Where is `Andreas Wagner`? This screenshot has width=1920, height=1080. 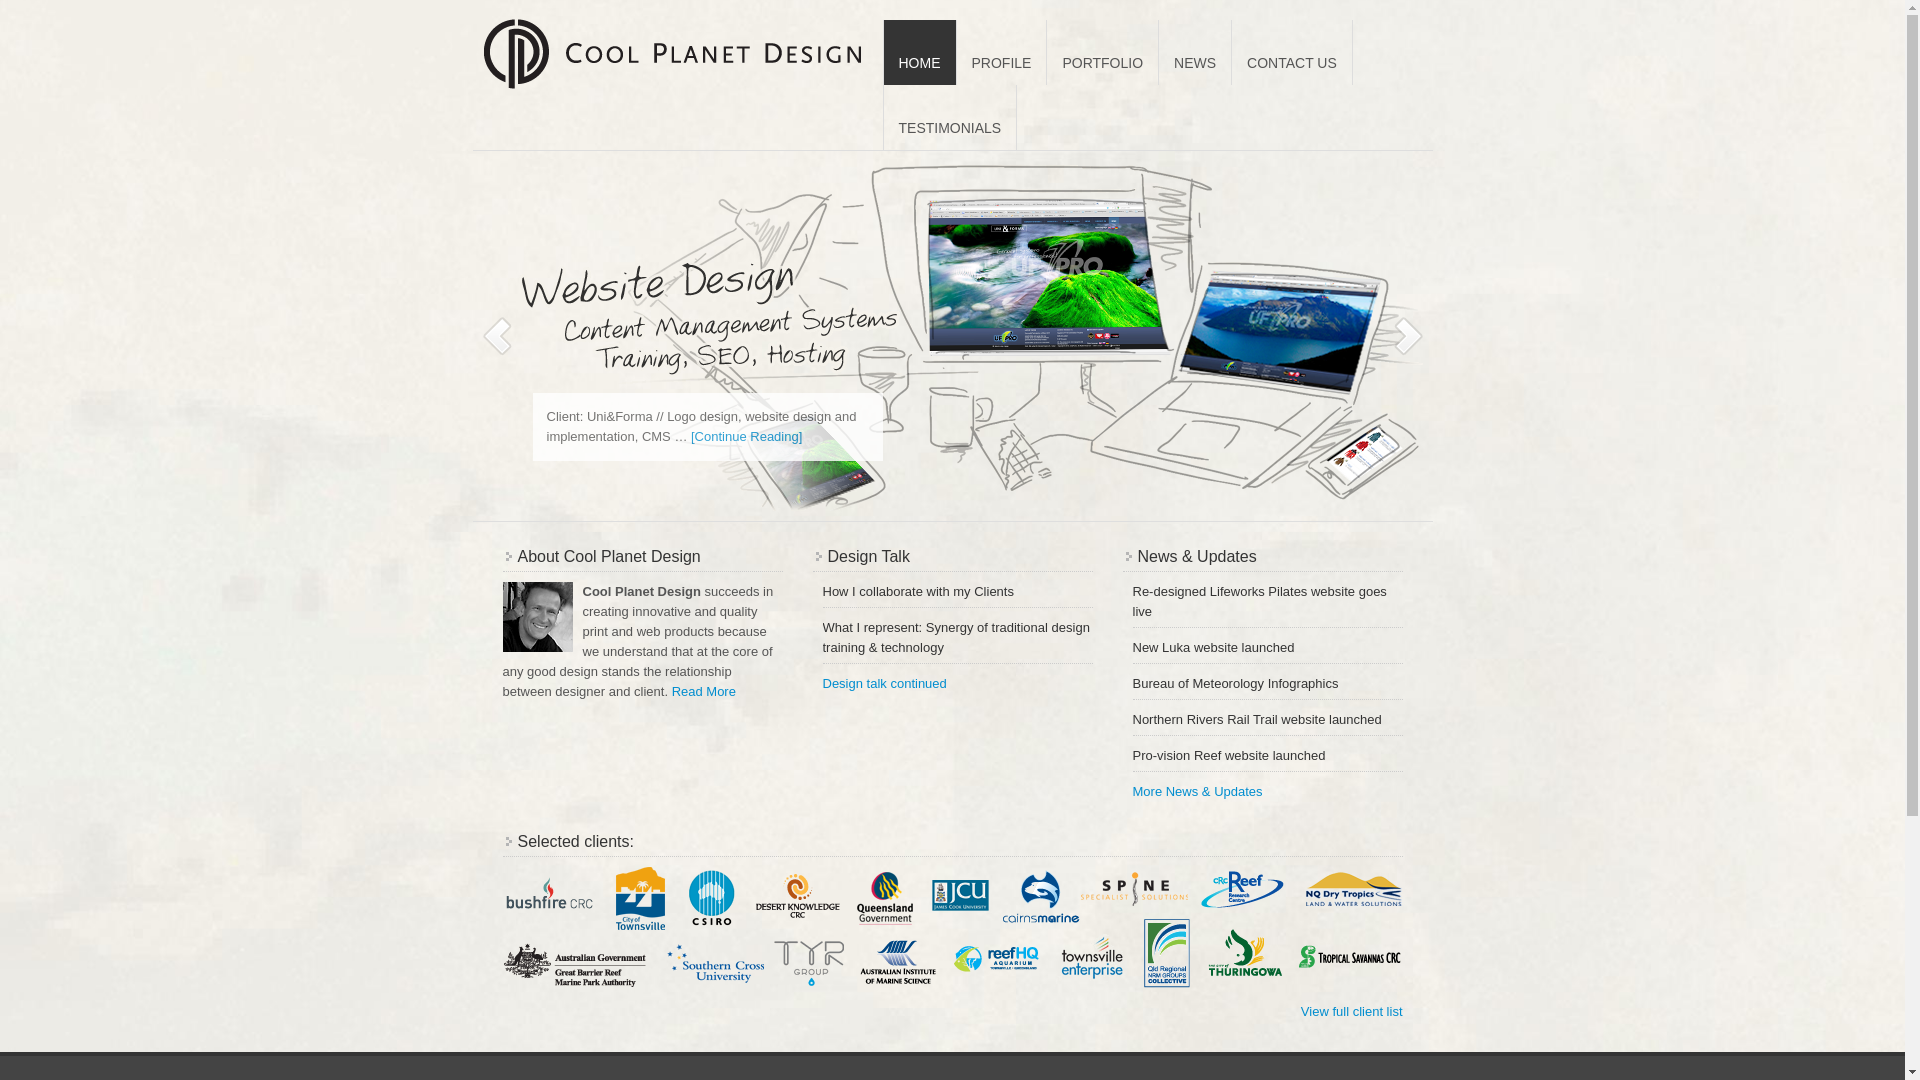
Andreas Wagner is located at coordinates (537, 617).